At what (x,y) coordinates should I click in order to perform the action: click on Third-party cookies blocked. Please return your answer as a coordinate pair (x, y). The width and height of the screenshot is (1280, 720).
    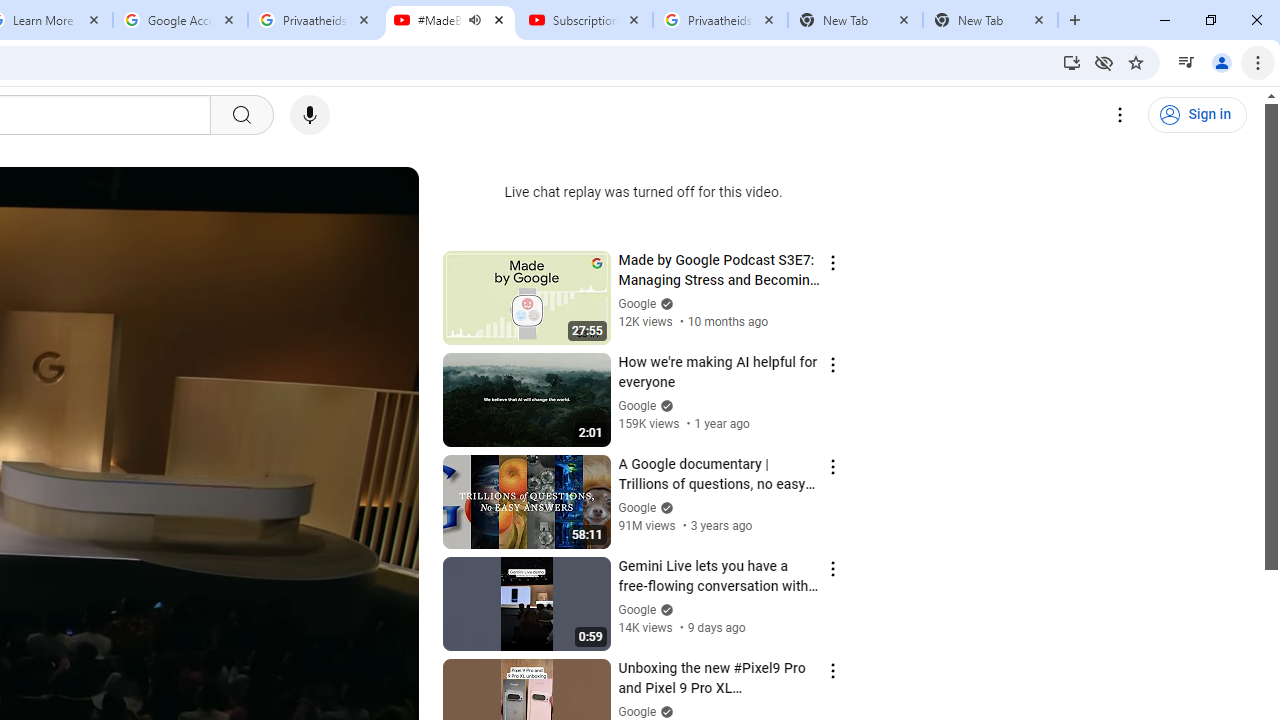
    Looking at the image, I should click on (1104, 62).